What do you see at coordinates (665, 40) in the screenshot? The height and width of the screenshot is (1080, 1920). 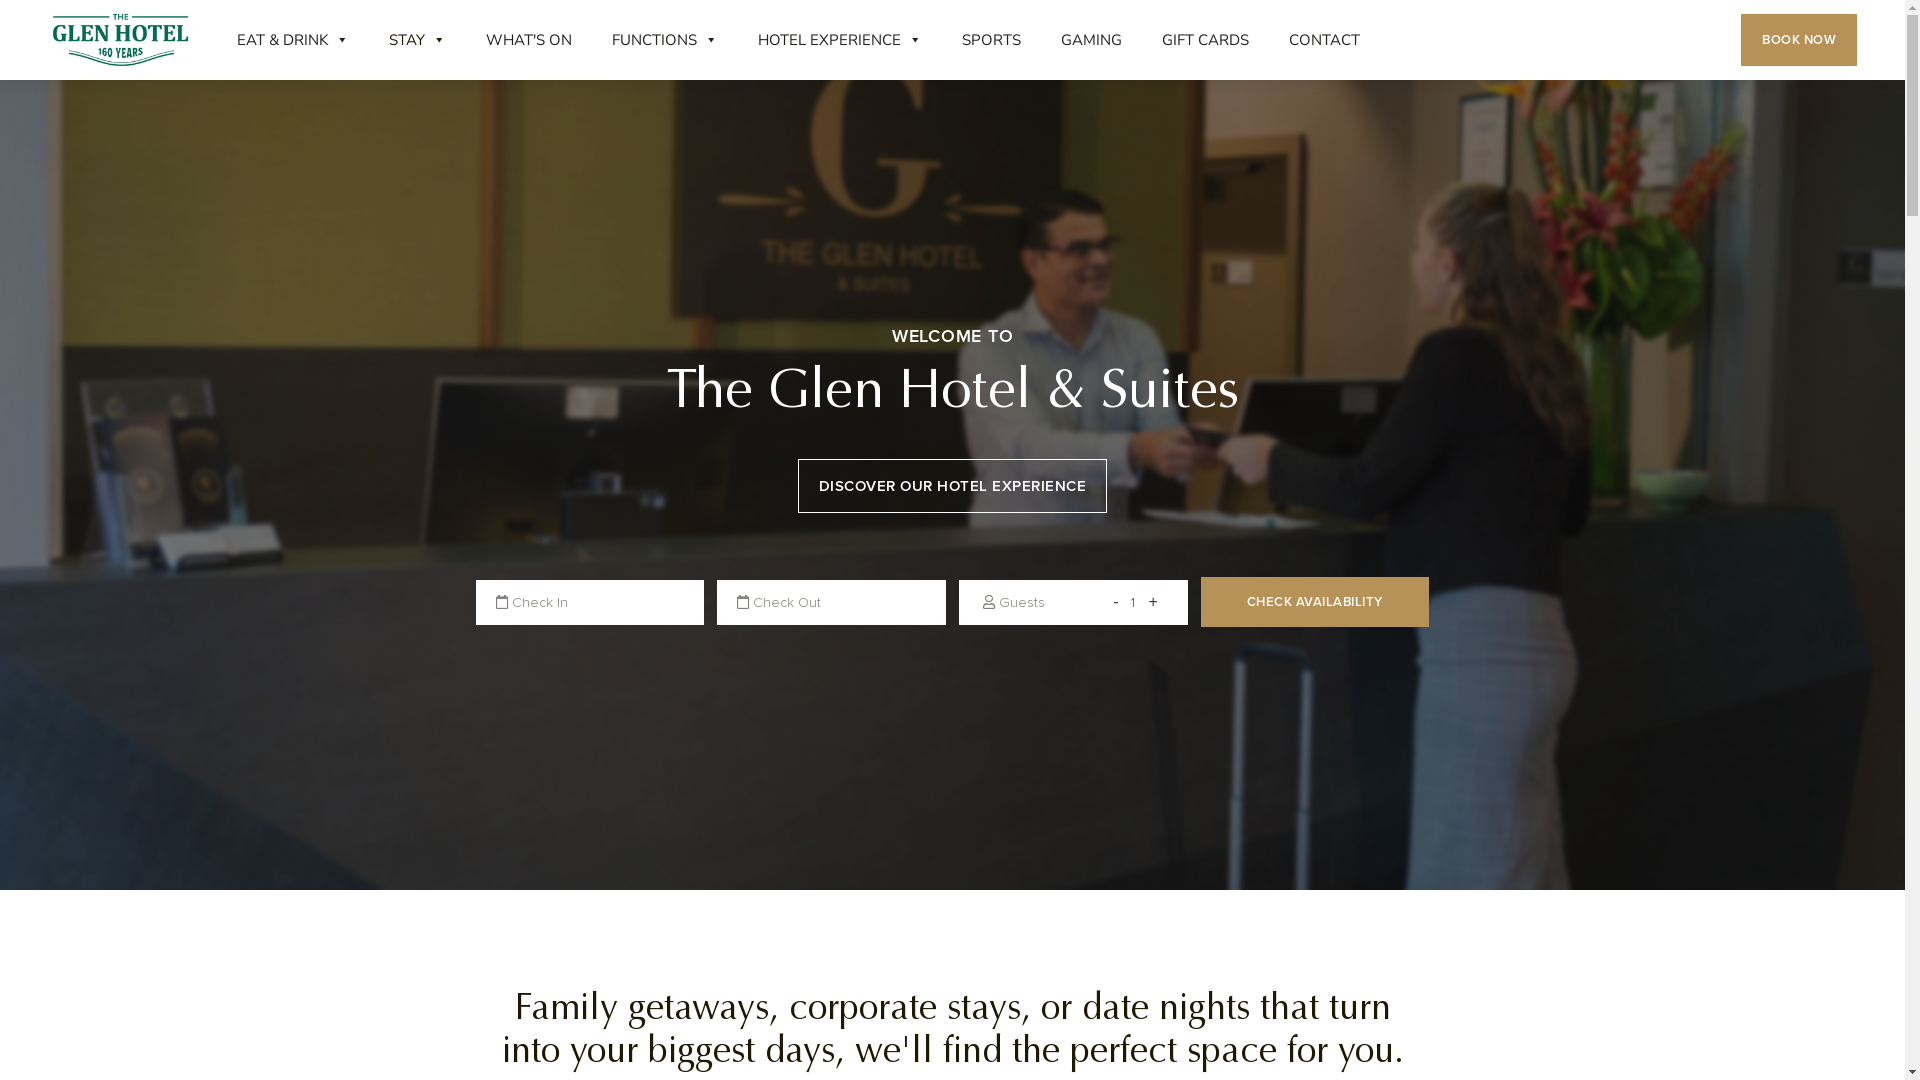 I see `FUNCTIONS` at bounding box center [665, 40].